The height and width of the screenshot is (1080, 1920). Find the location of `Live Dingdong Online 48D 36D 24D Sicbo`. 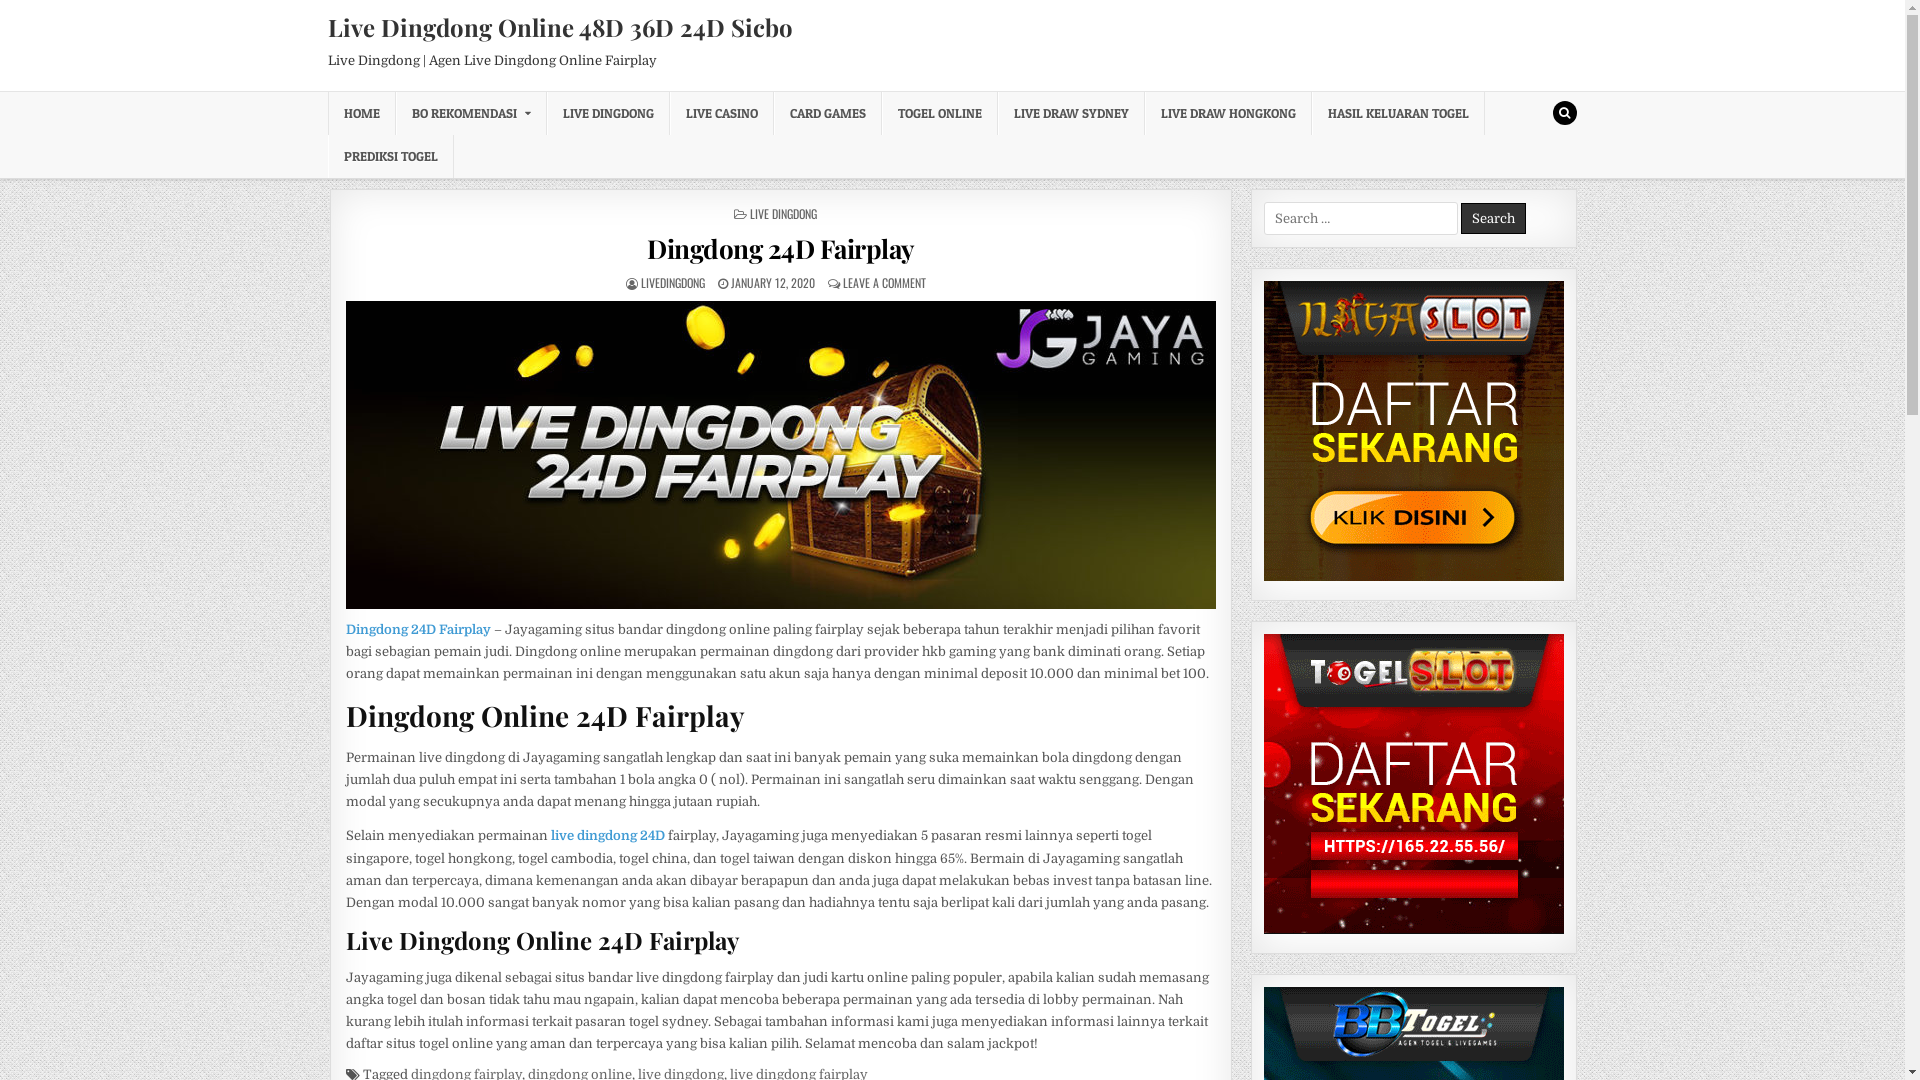

Live Dingdong Online 48D 36D 24D Sicbo is located at coordinates (560, 27).